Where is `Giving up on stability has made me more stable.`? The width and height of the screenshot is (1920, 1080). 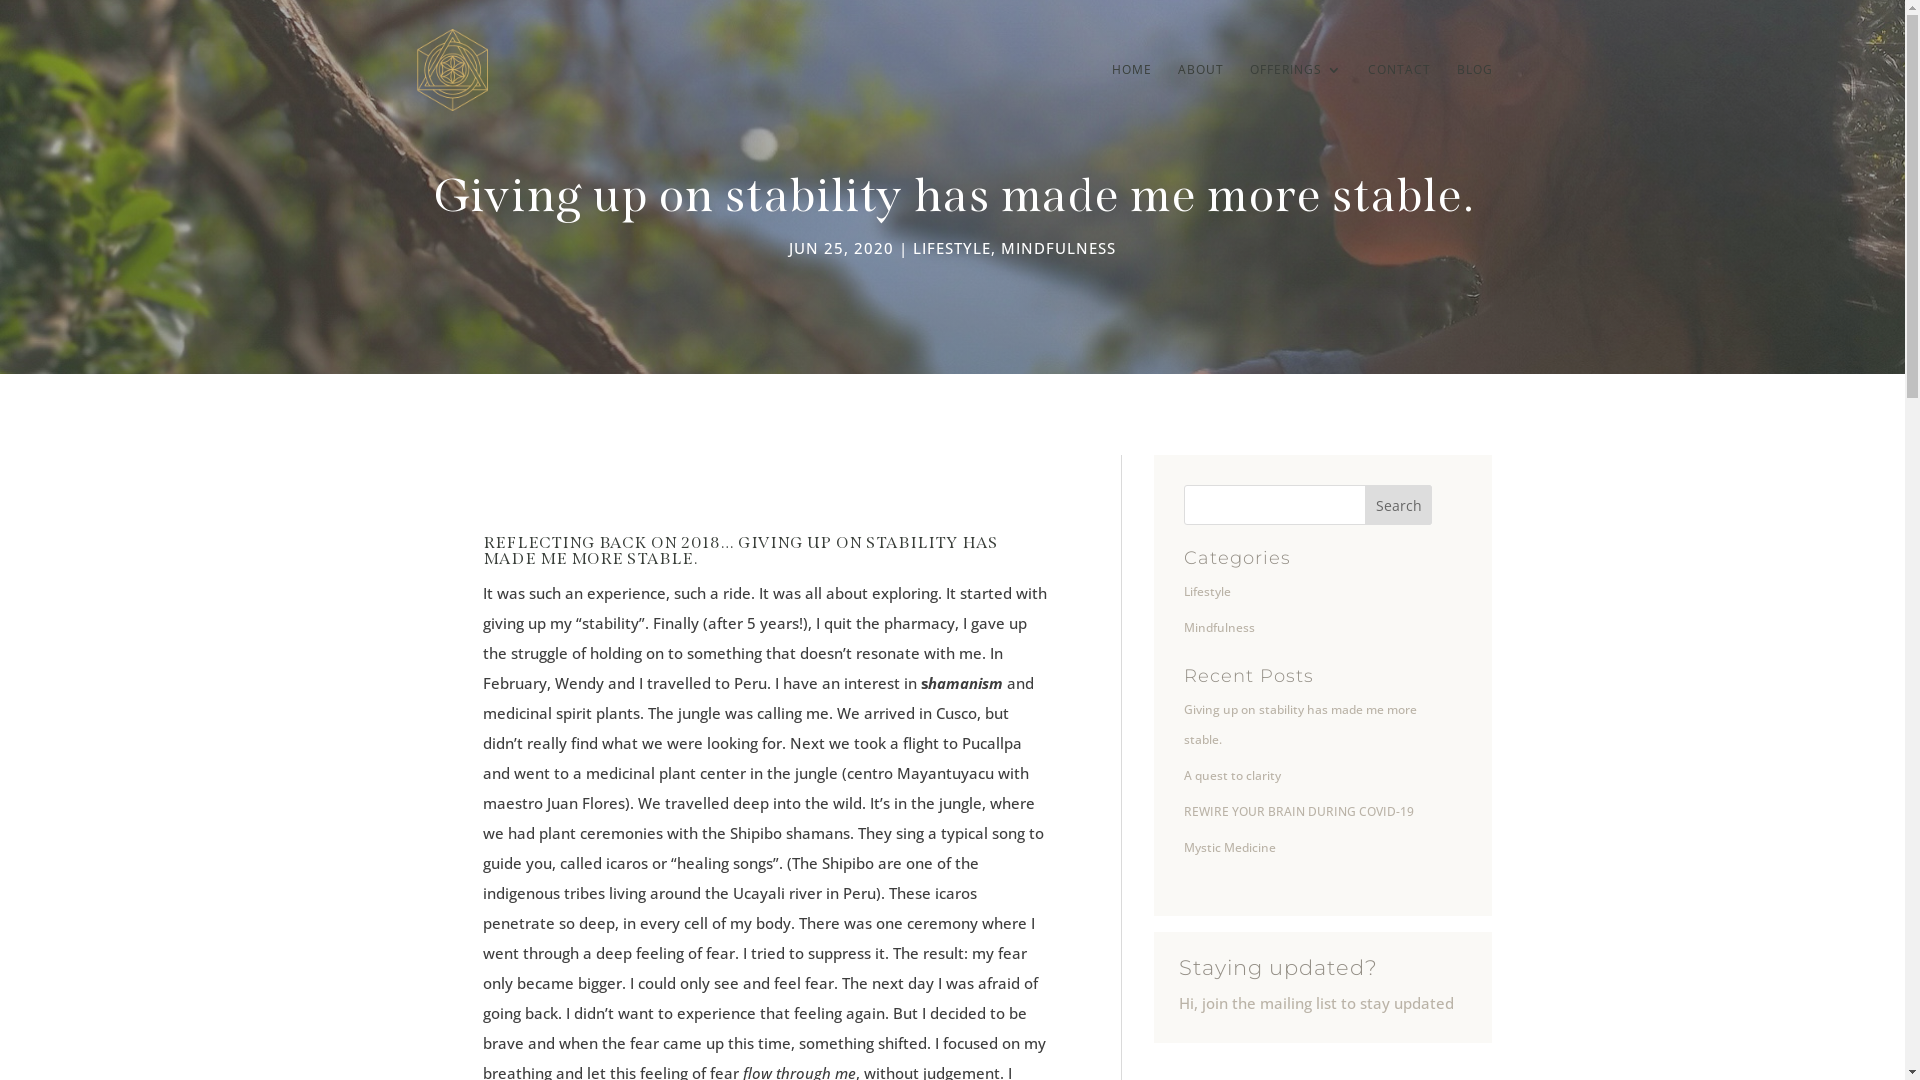 Giving up on stability has made me more stable. is located at coordinates (1300, 724).